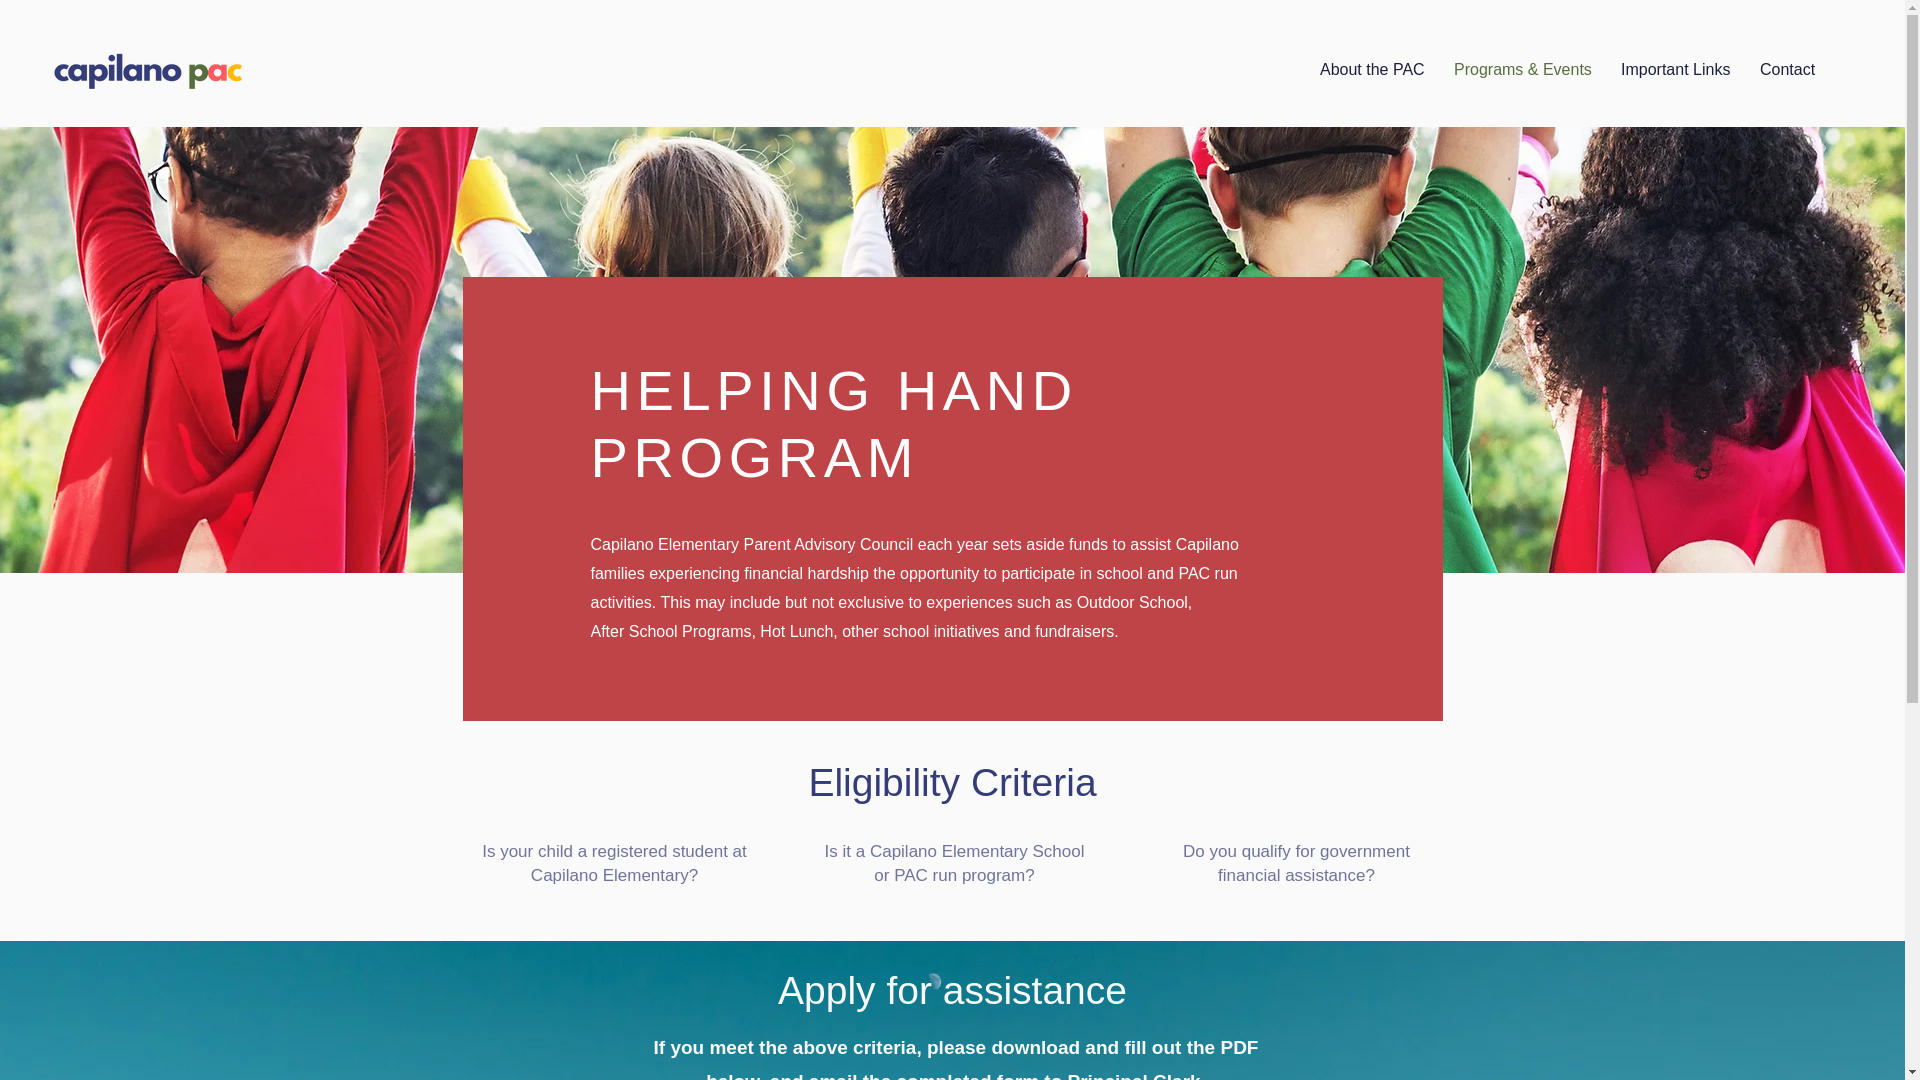  I want to click on About the PAC, so click(1372, 69).